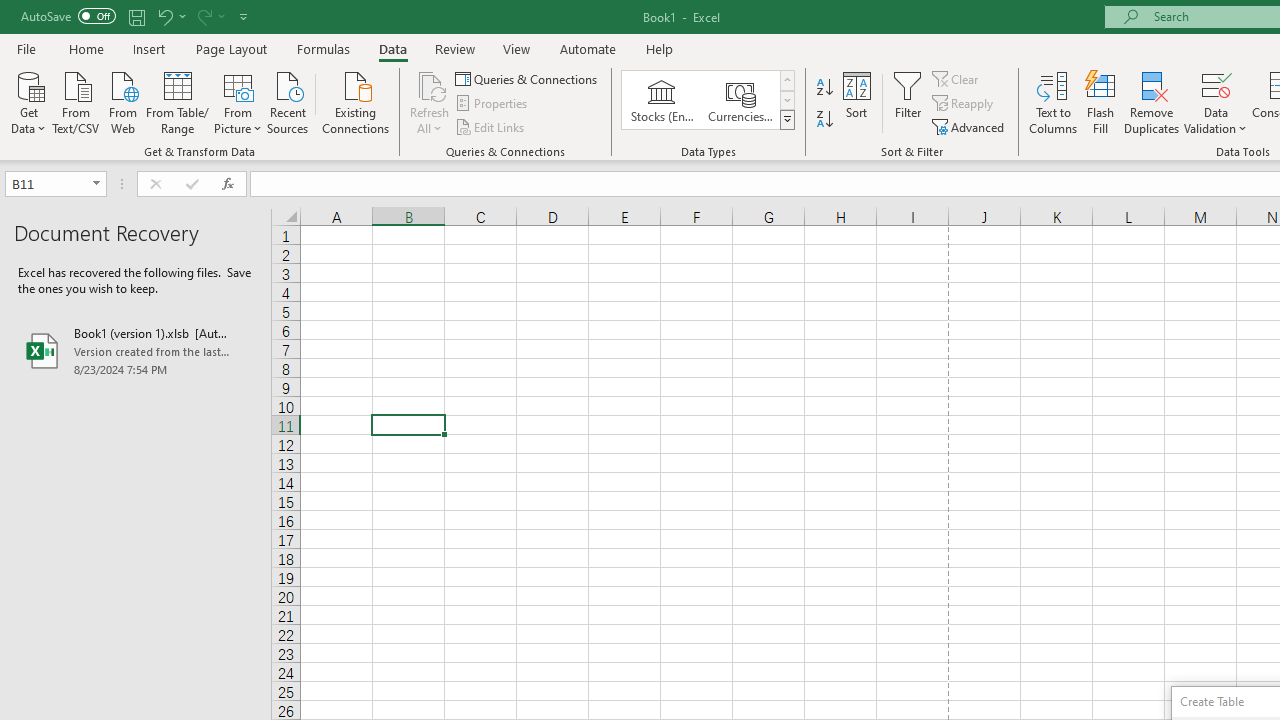 The width and height of the screenshot is (1280, 720). Describe the element at coordinates (96, 184) in the screenshot. I see `Open` at that location.